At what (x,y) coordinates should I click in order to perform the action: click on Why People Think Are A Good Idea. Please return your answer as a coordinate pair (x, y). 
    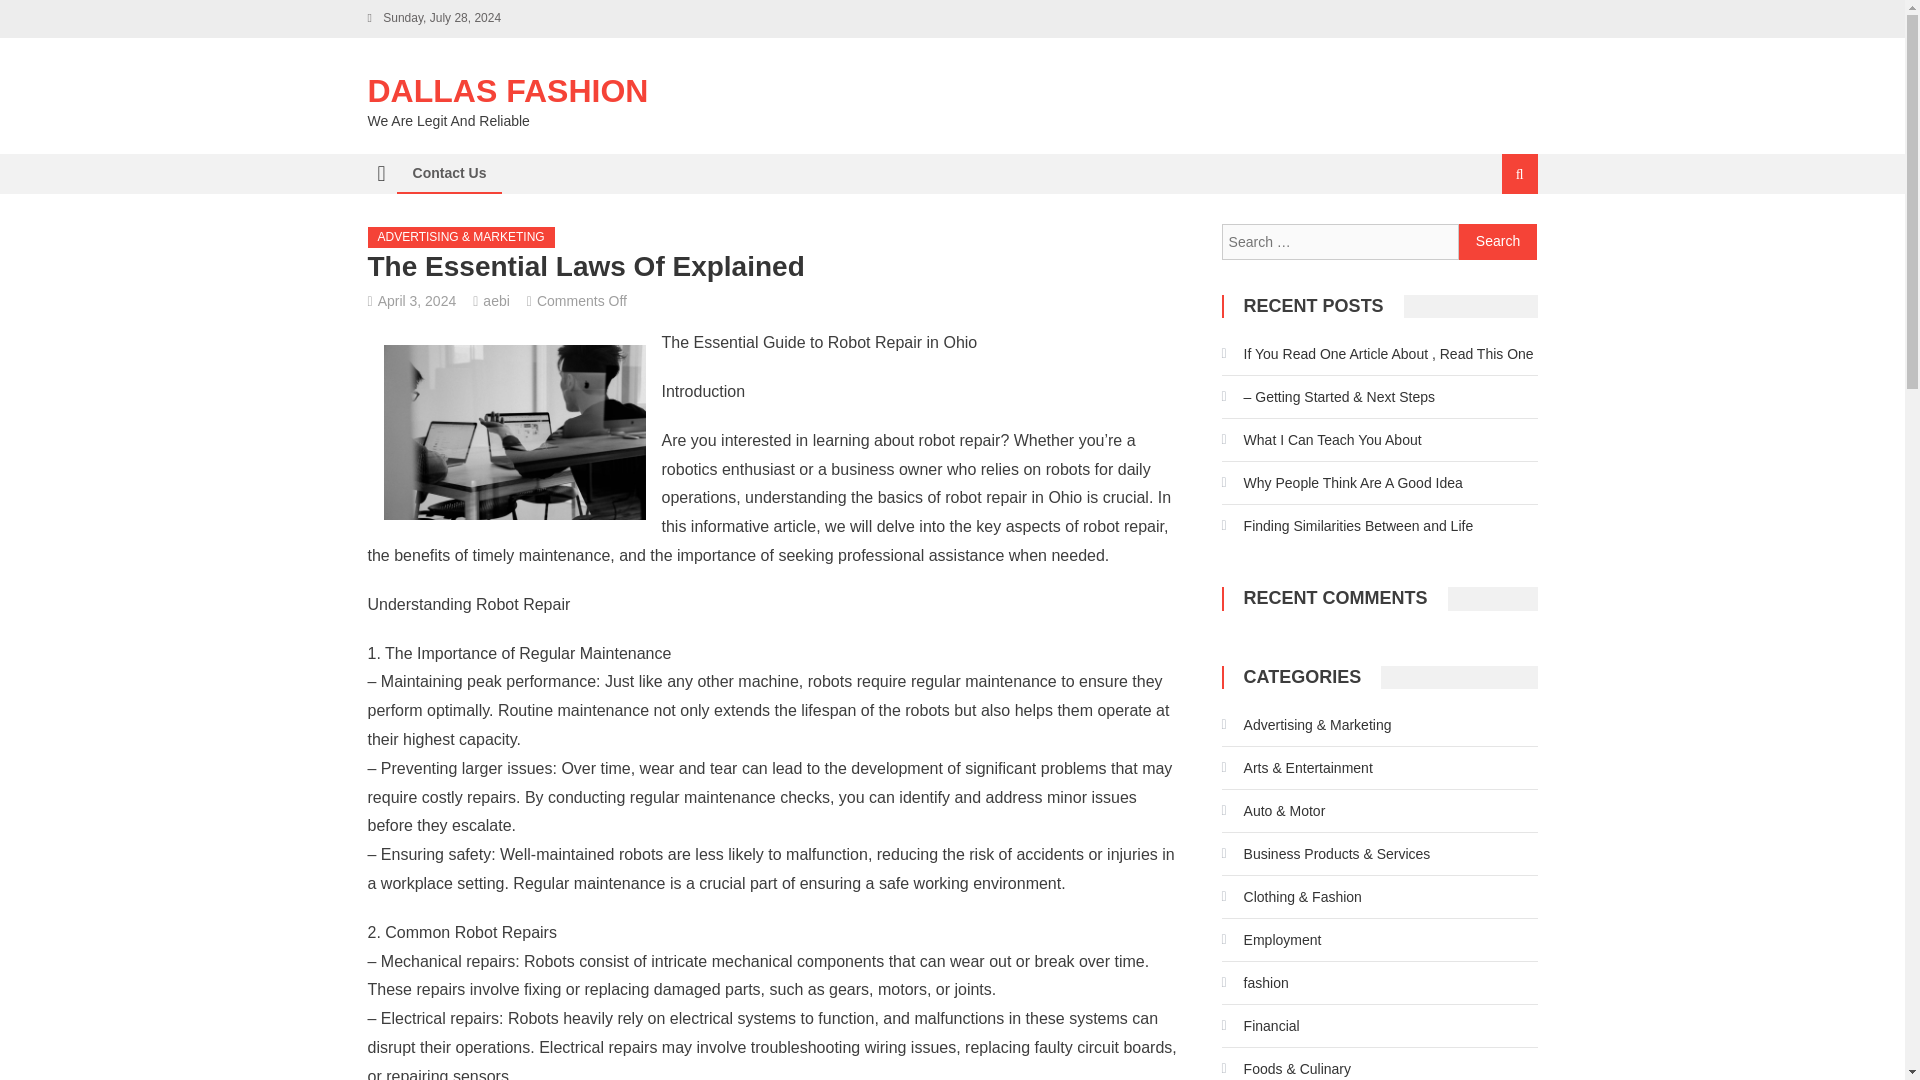
    Looking at the image, I should click on (1342, 482).